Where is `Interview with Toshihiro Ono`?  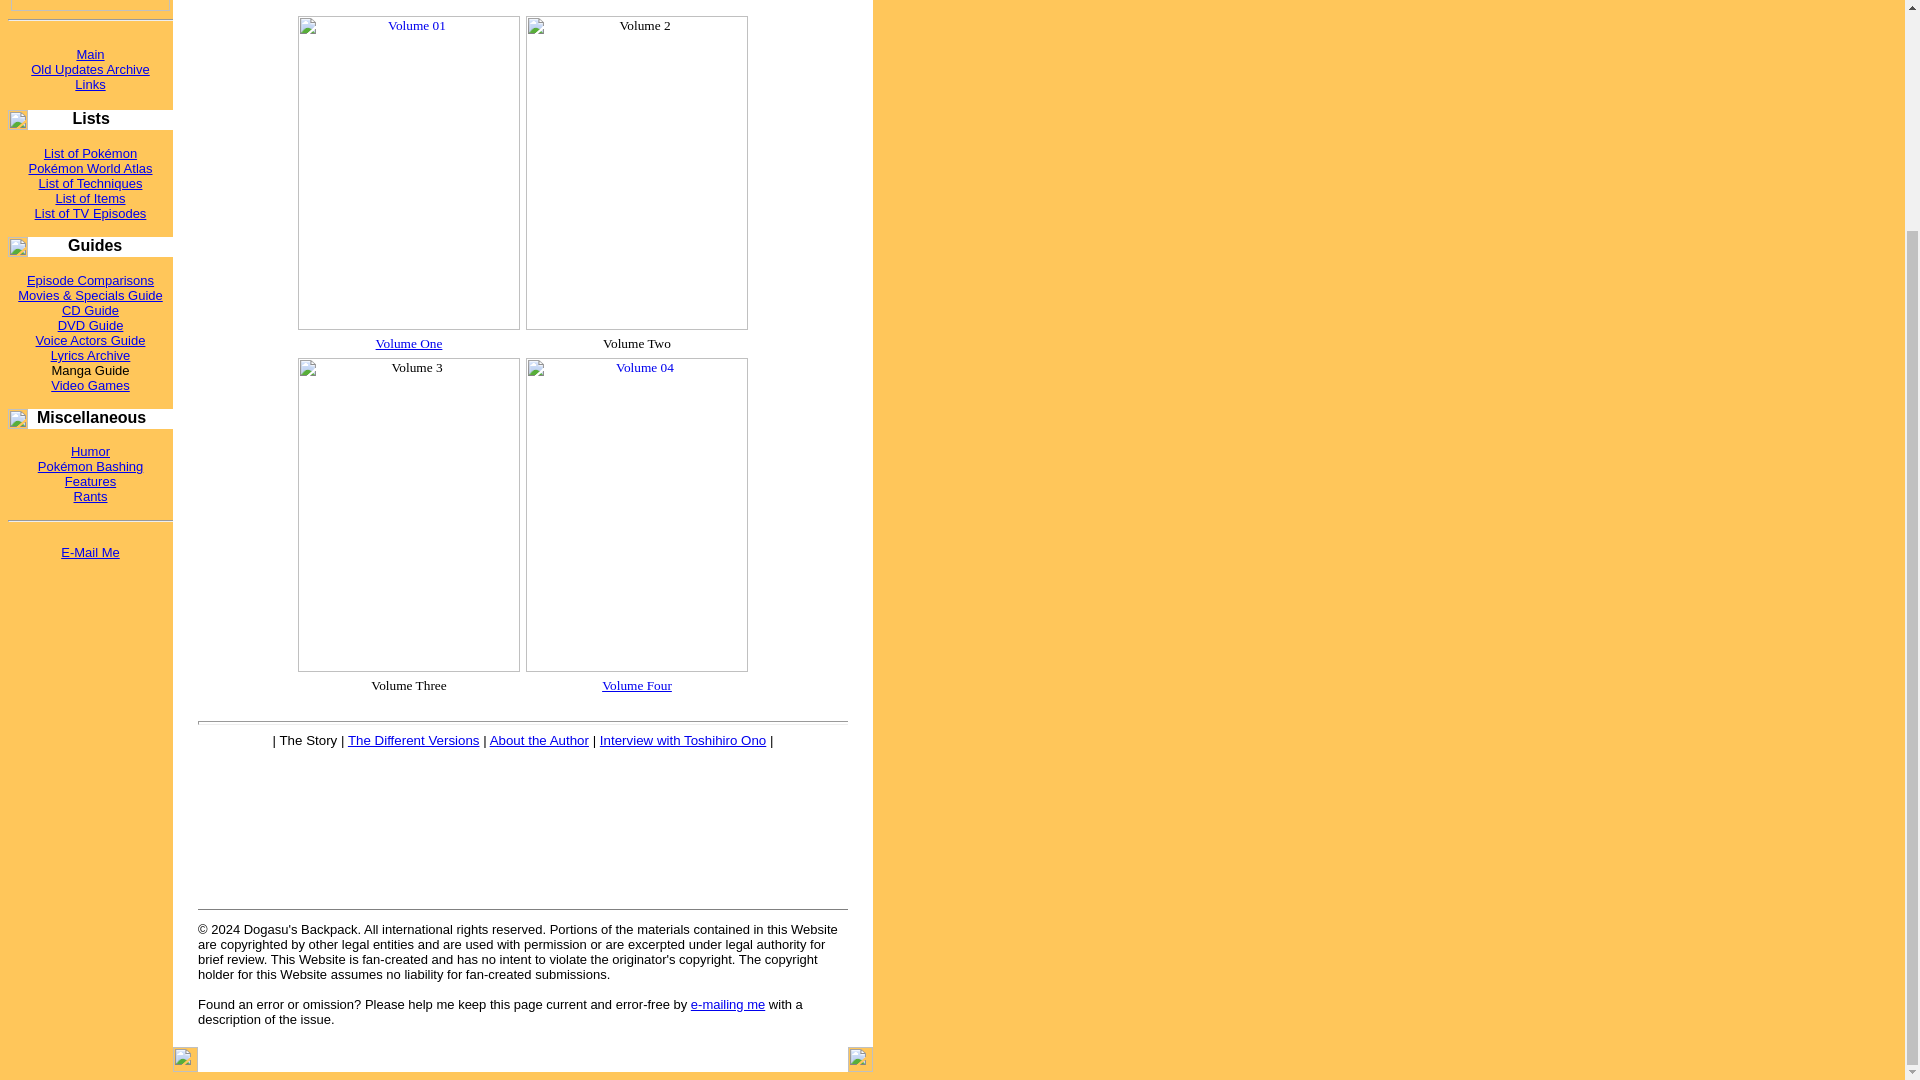 Interview with Toshihiro Ono is located at coordinates (682, 740).